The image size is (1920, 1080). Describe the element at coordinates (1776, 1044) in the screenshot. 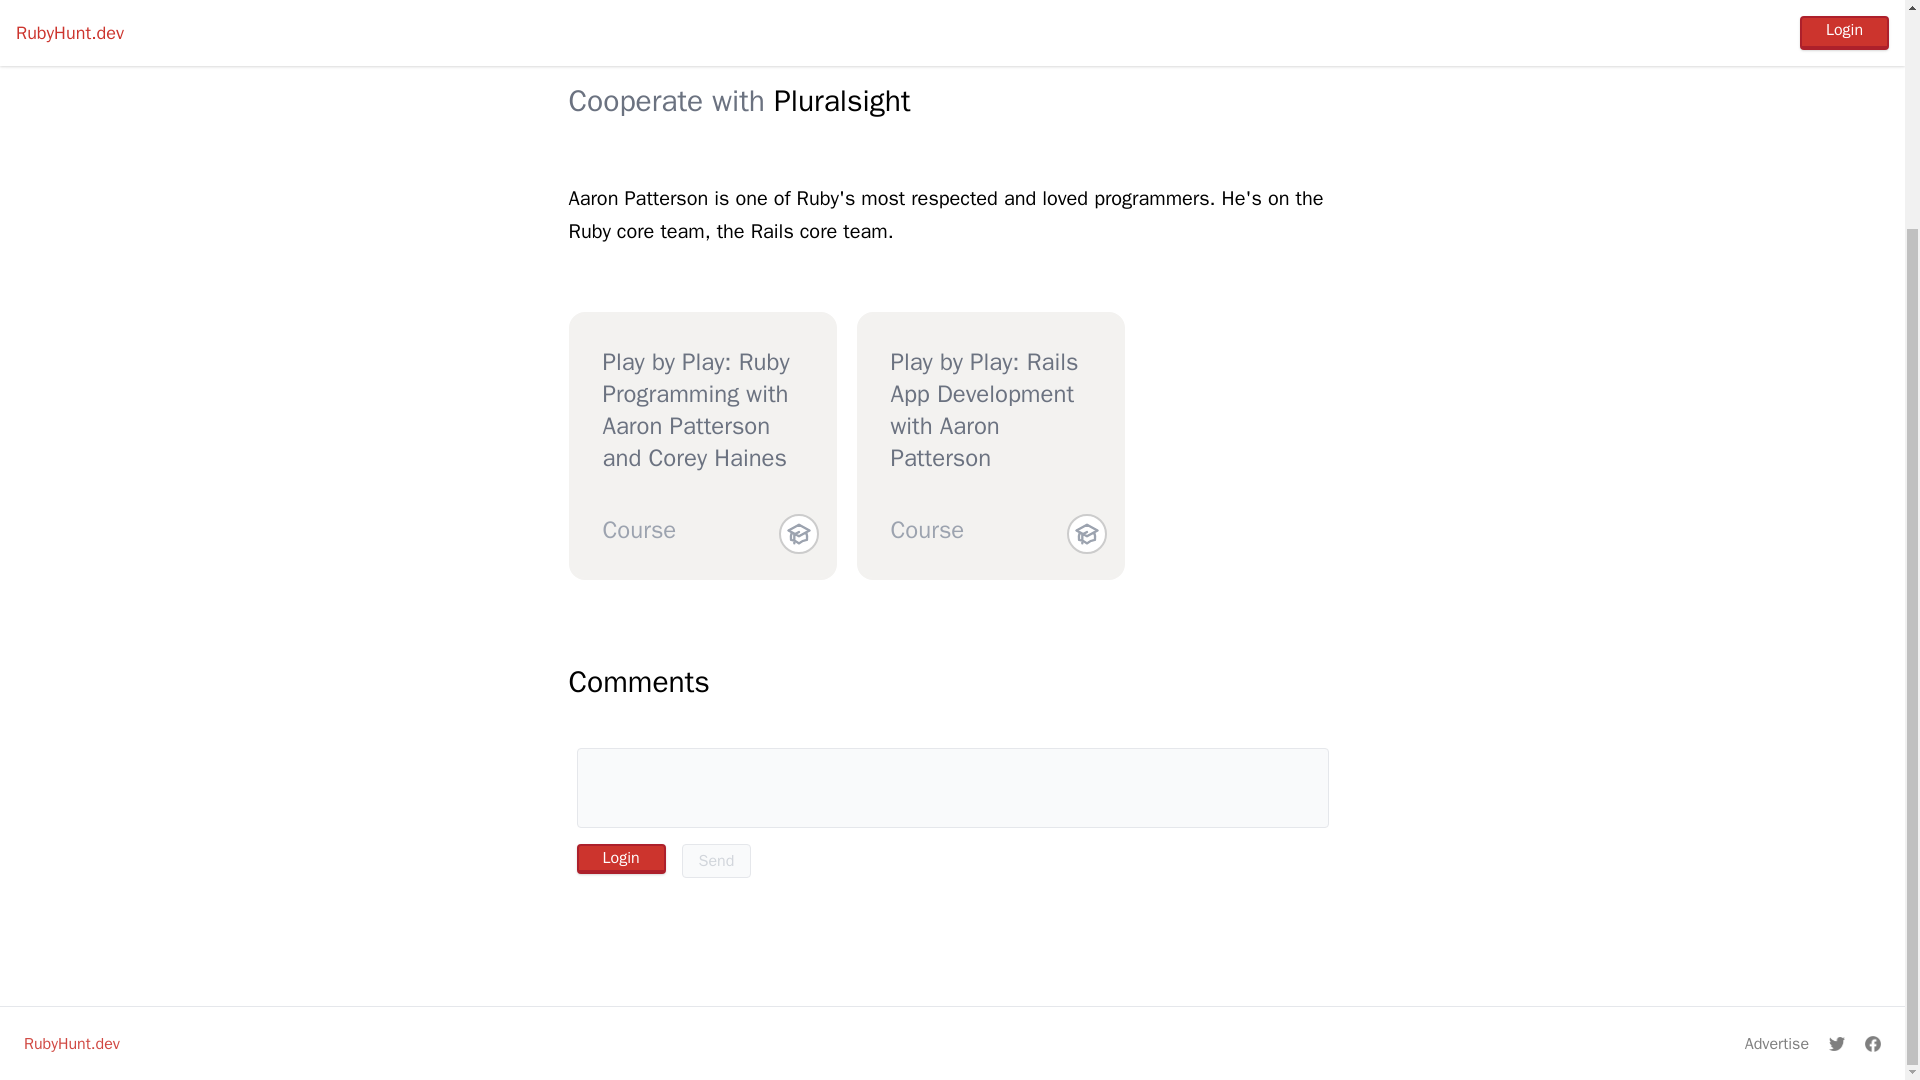

I see `Advertise` at that location.